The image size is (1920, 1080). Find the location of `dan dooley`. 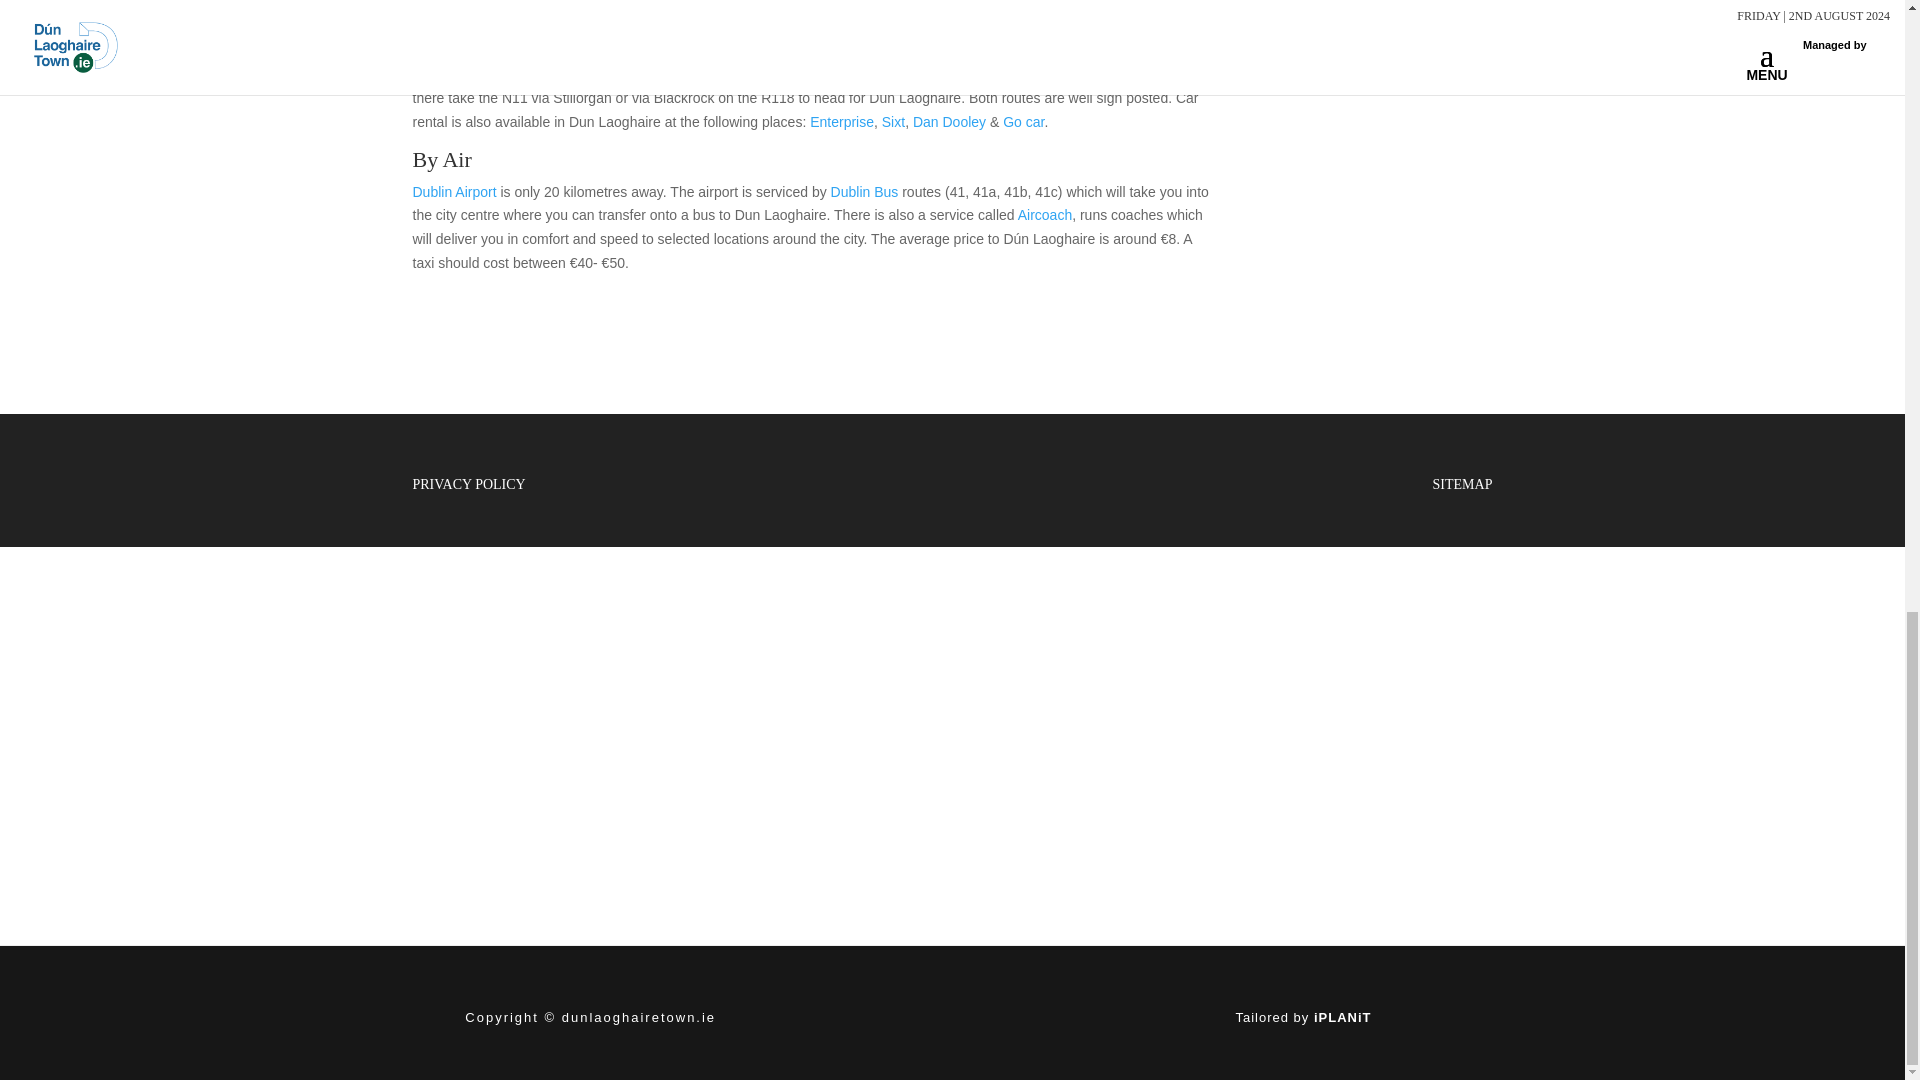

dan dooley is located at coordinates (950, 122).